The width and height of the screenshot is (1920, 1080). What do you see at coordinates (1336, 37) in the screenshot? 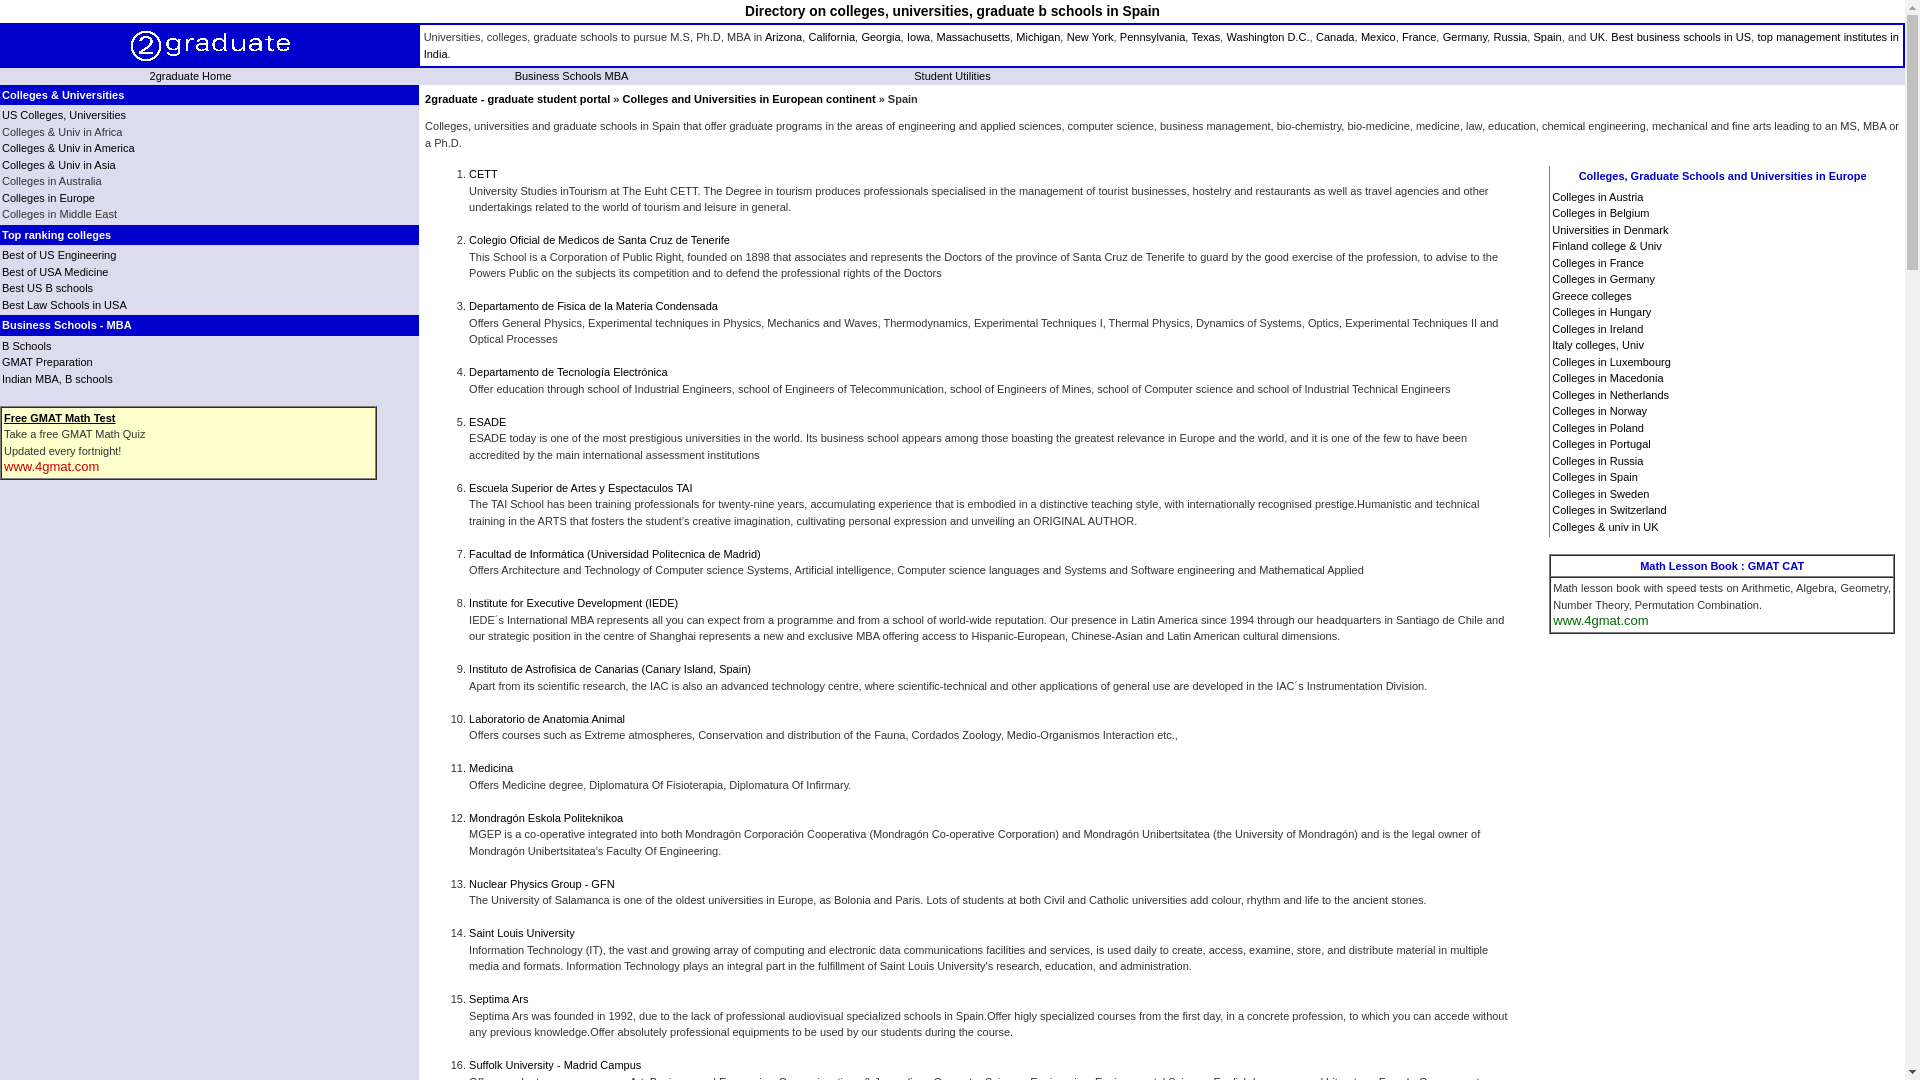
I see `Canada` at bounding box center [1336, 37].